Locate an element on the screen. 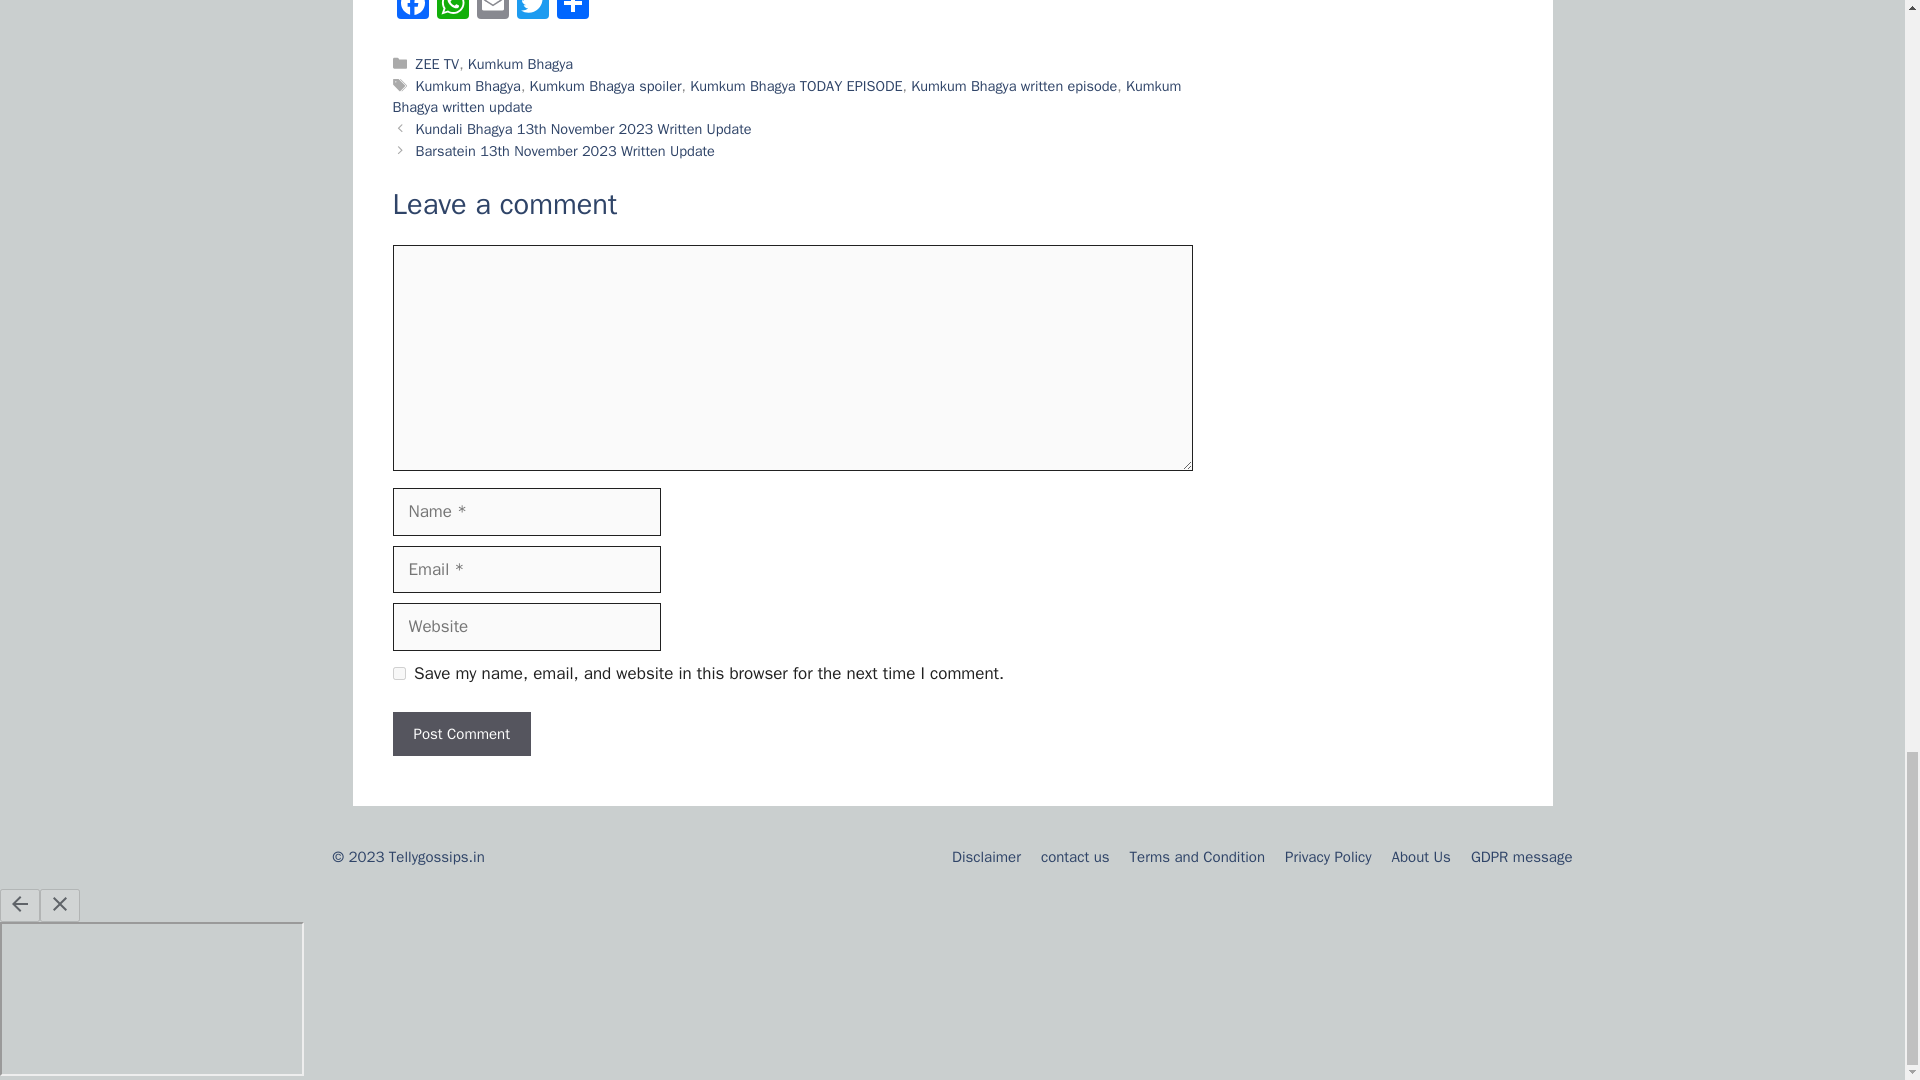  Facebook is located at coordinates (412, 12).